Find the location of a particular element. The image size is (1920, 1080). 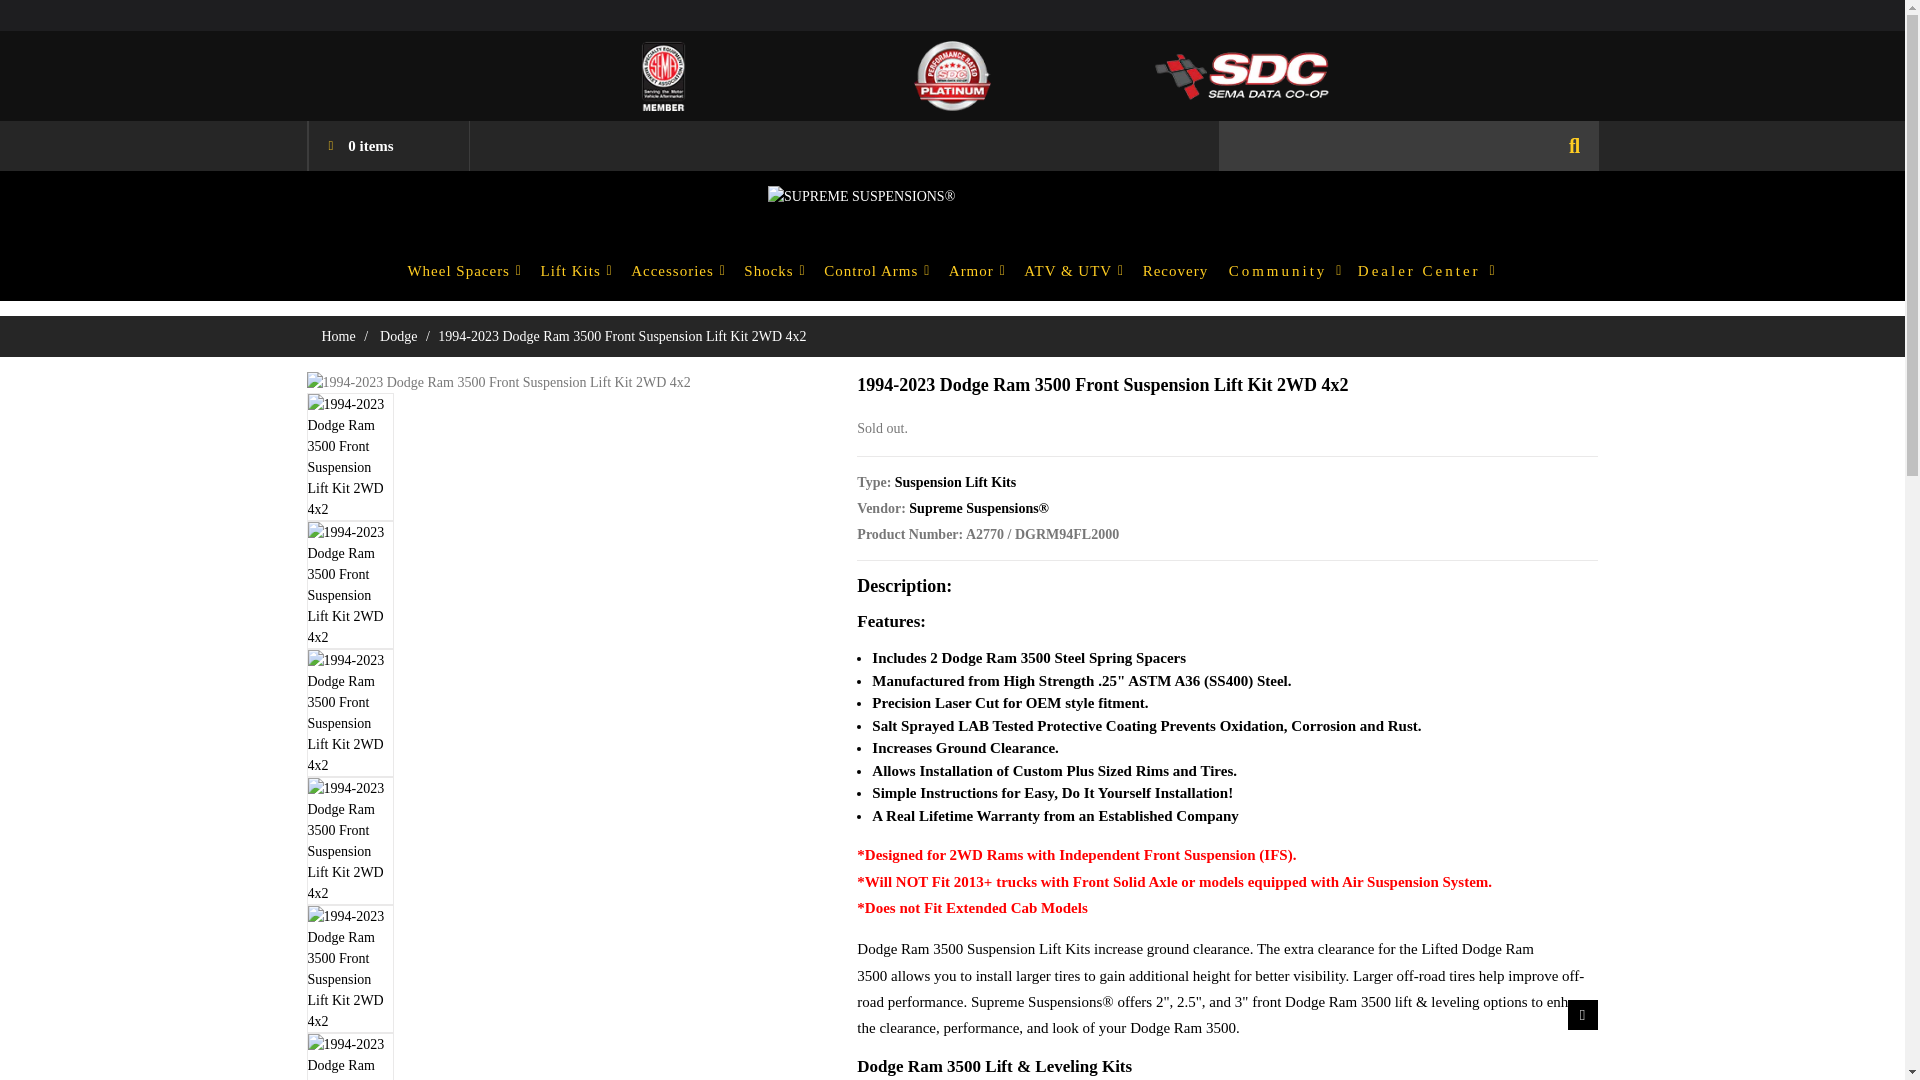

Accessories is located at coordinates (675, 270).